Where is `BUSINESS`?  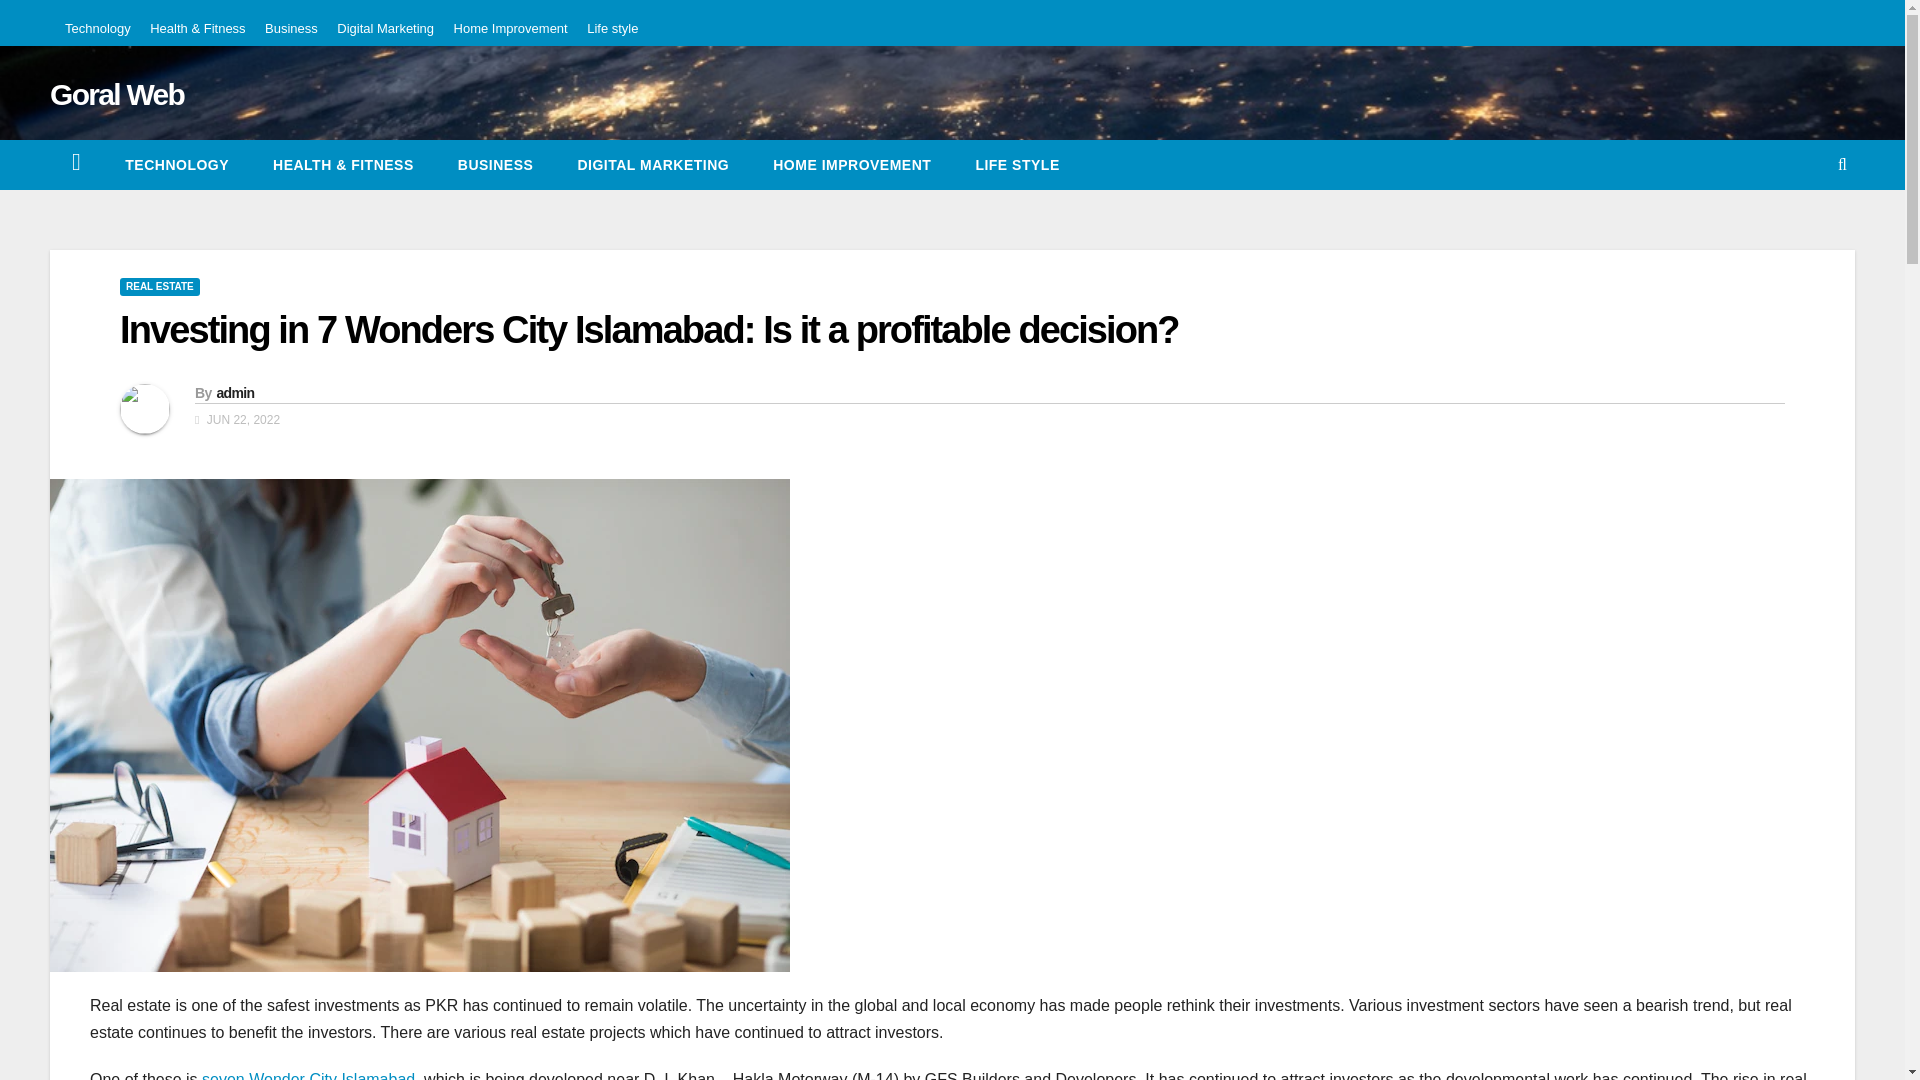 BUSINESS is located at coordinates (496, 165).